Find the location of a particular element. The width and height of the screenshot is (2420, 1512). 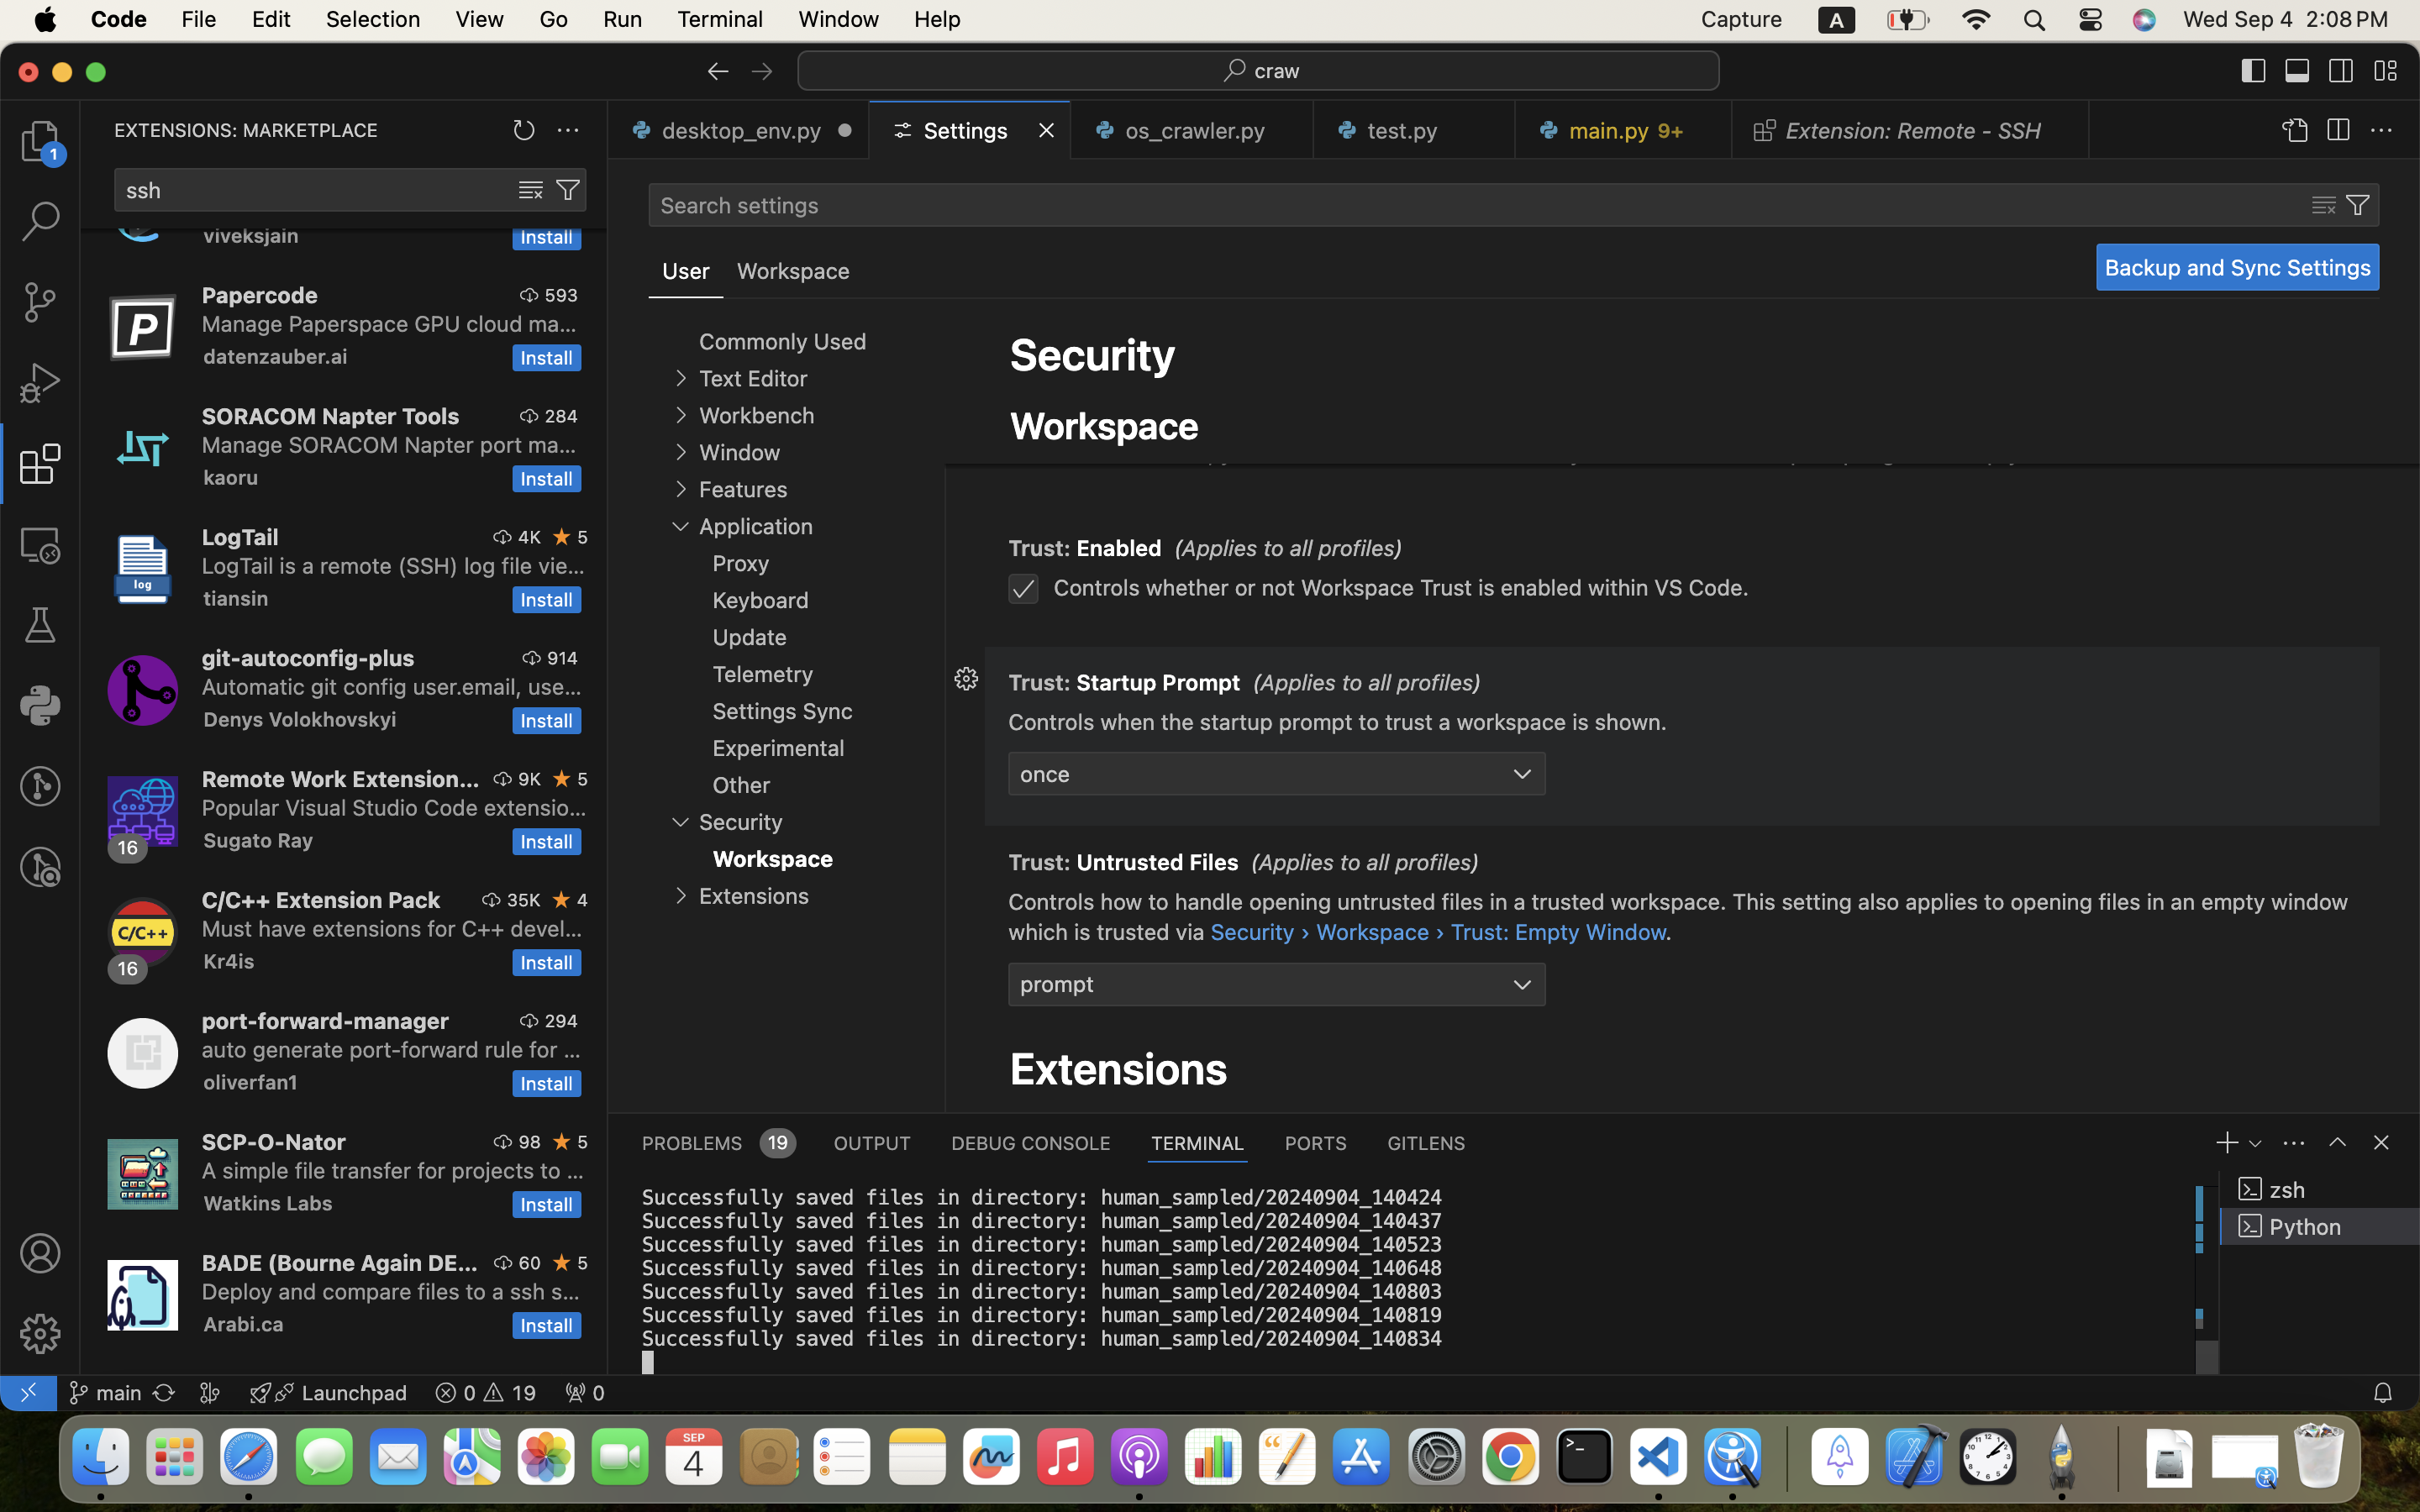

 is located at coordinates (40, 867).